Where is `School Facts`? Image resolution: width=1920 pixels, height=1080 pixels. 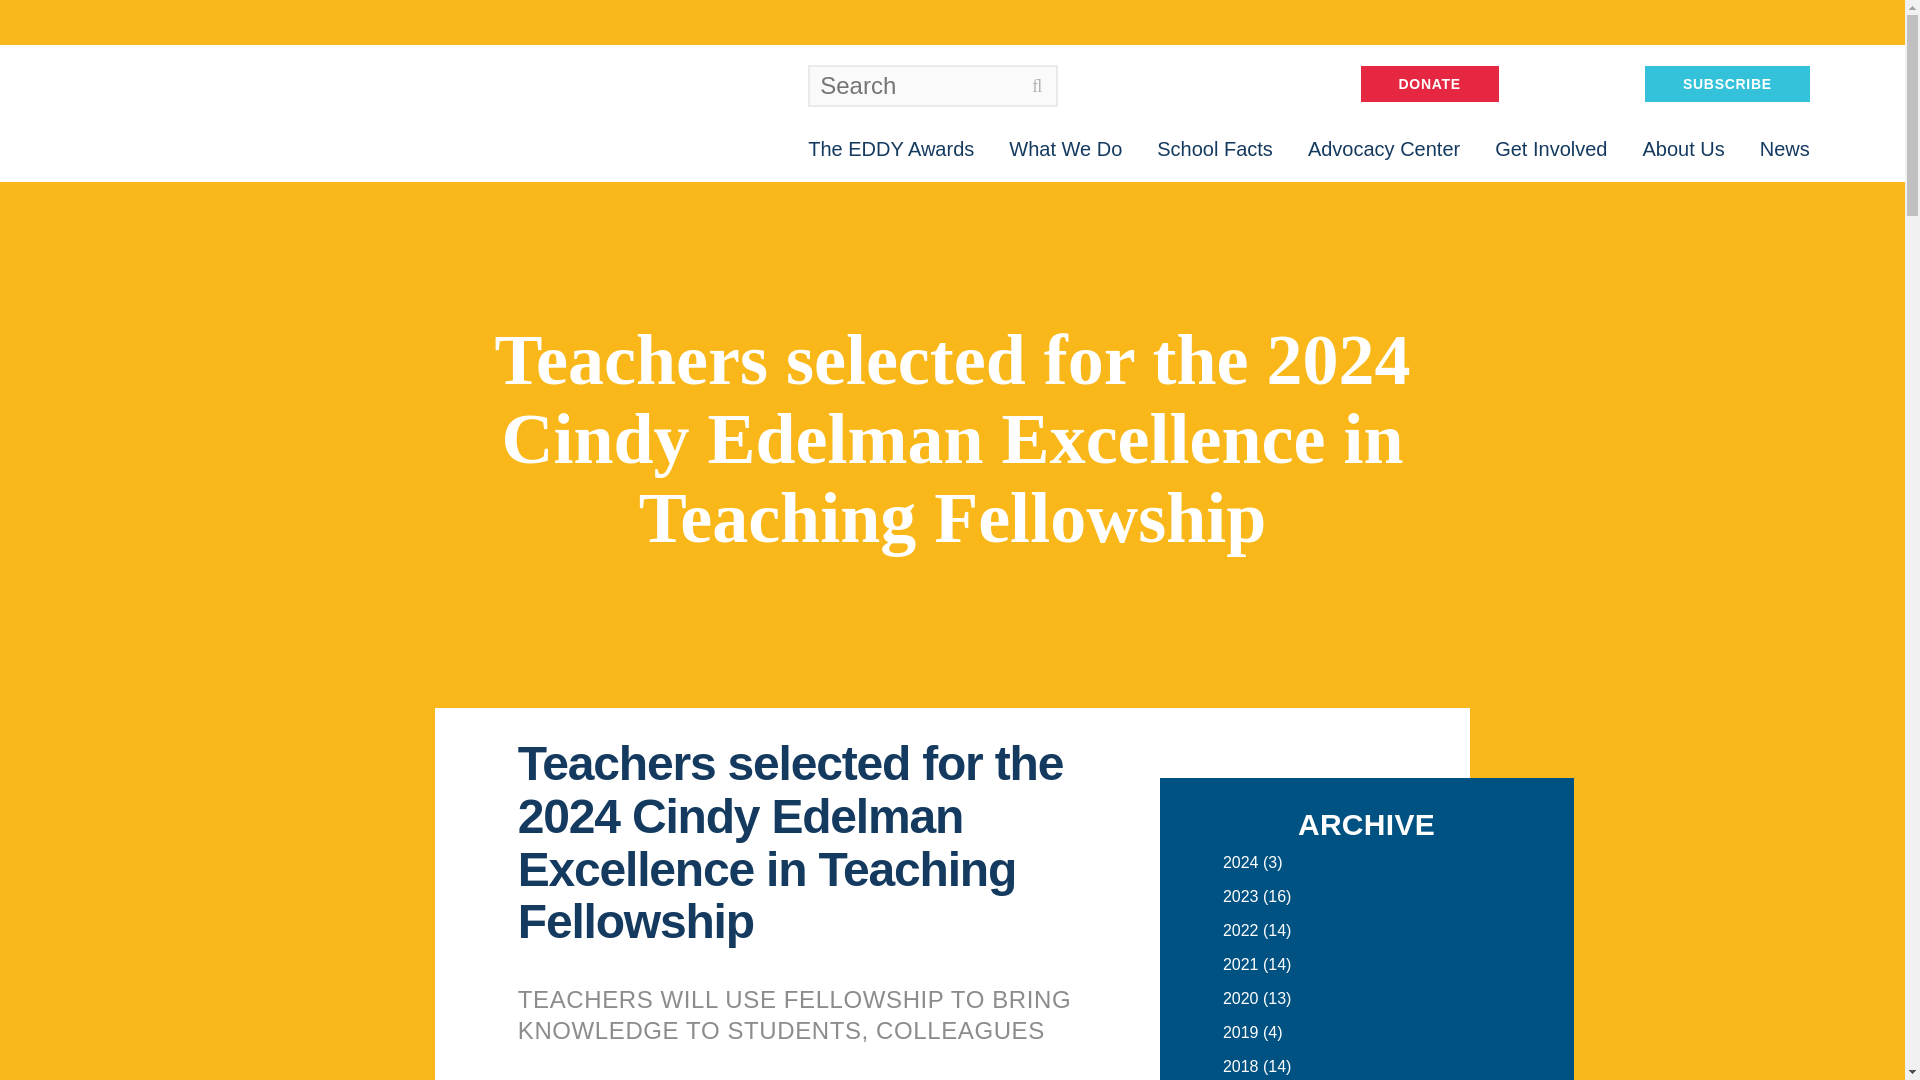 School Facts is located at coordinates (1214, 148).